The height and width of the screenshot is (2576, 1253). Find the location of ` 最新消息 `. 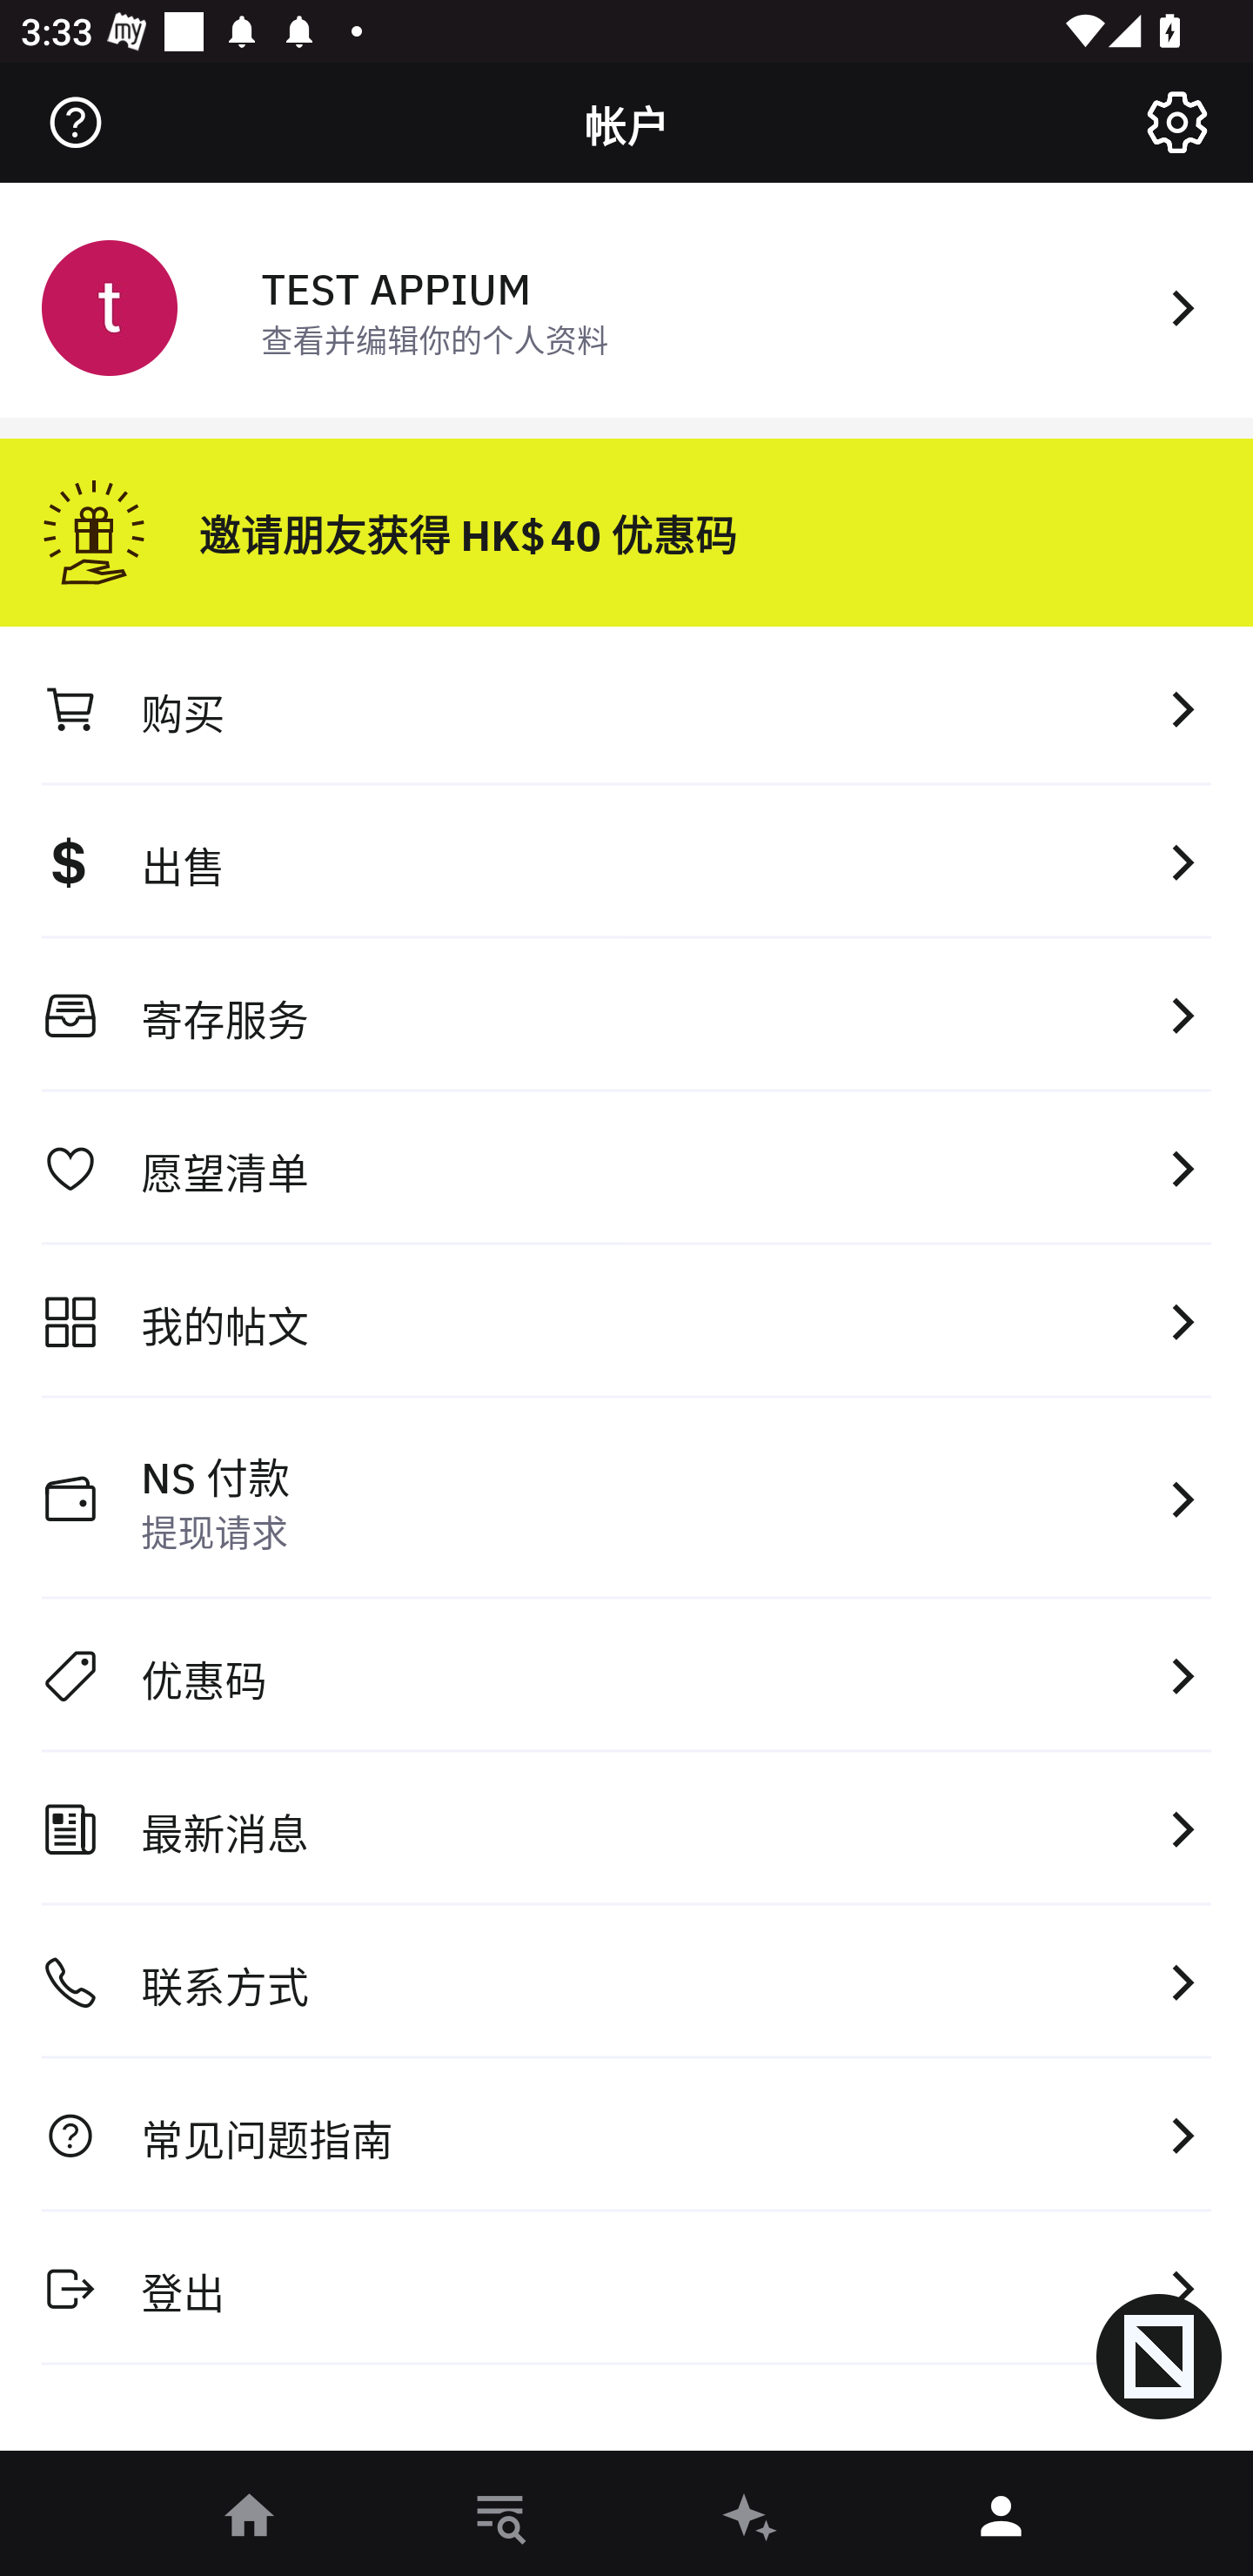

 最新消息  is located at coordinates (626, 1828).